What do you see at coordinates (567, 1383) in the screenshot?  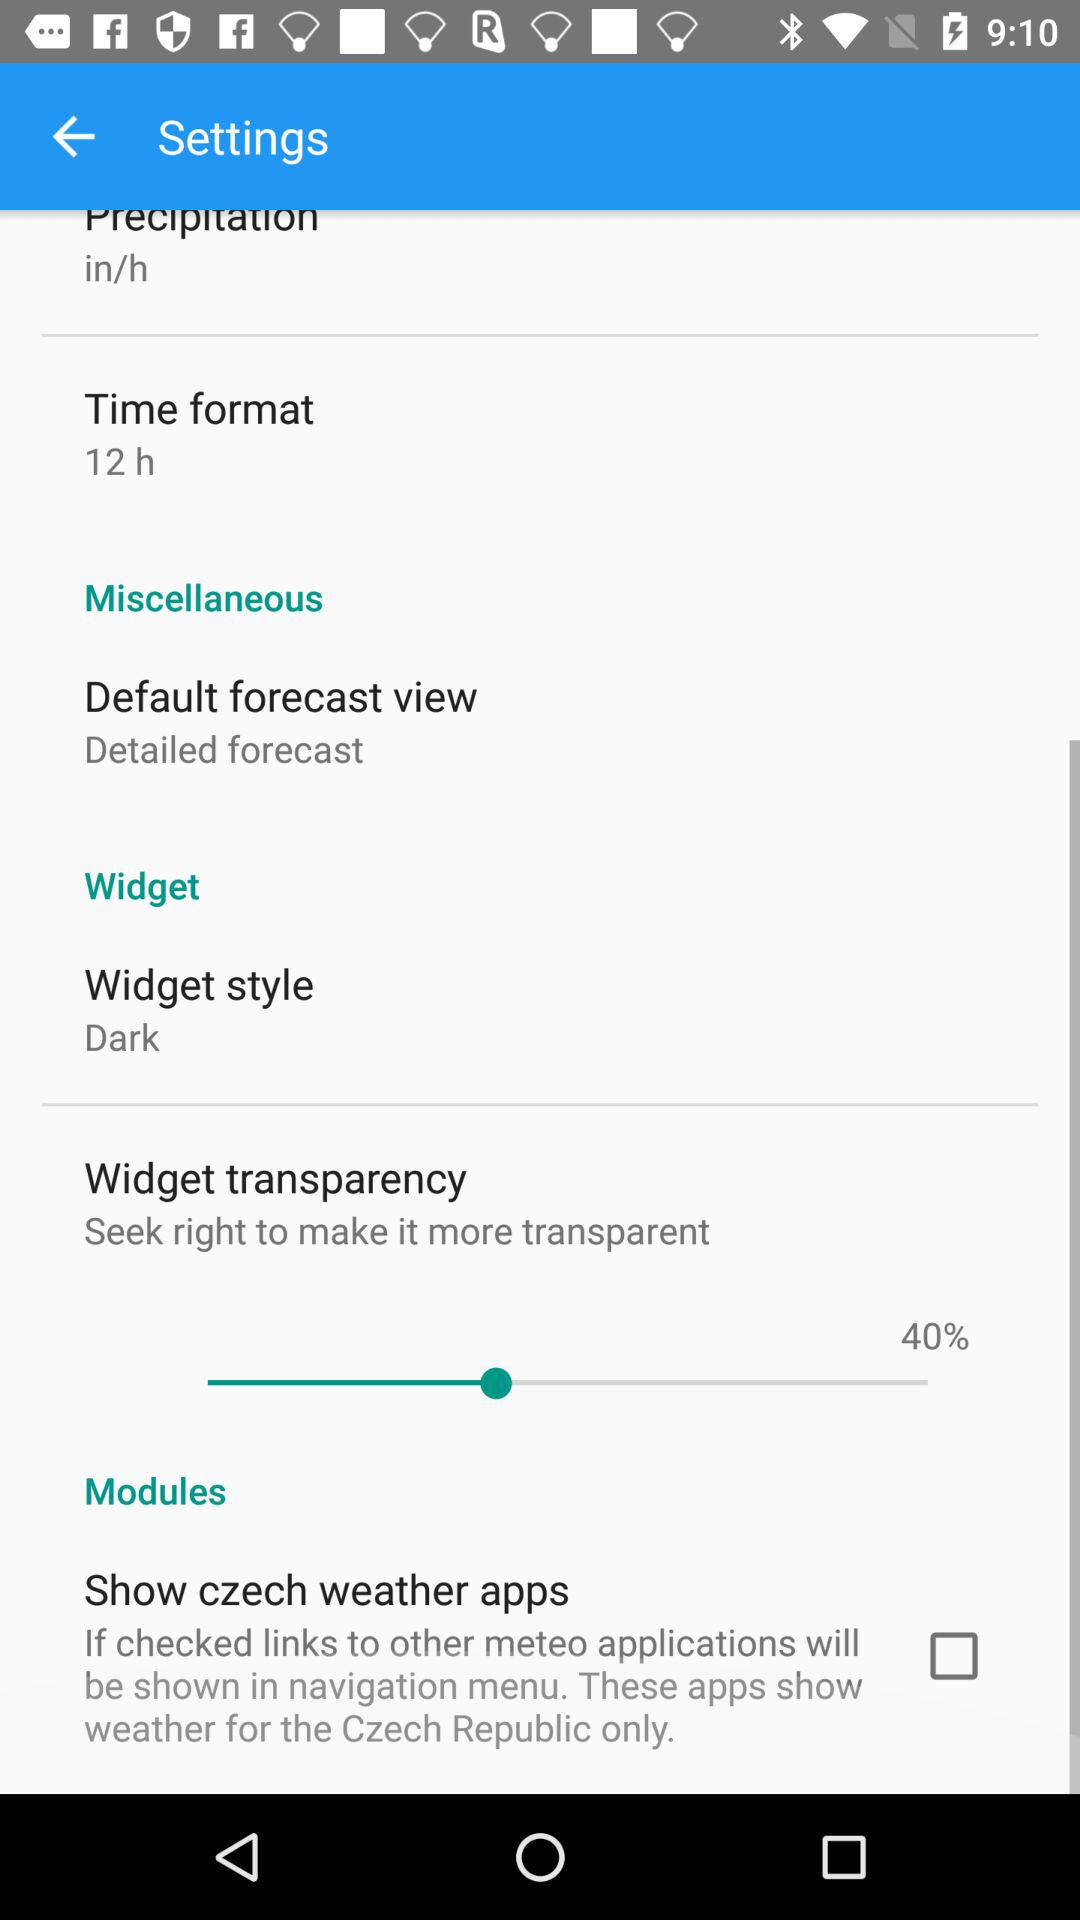 I see `turn on item below the %` at bounding box center [567, 1383].